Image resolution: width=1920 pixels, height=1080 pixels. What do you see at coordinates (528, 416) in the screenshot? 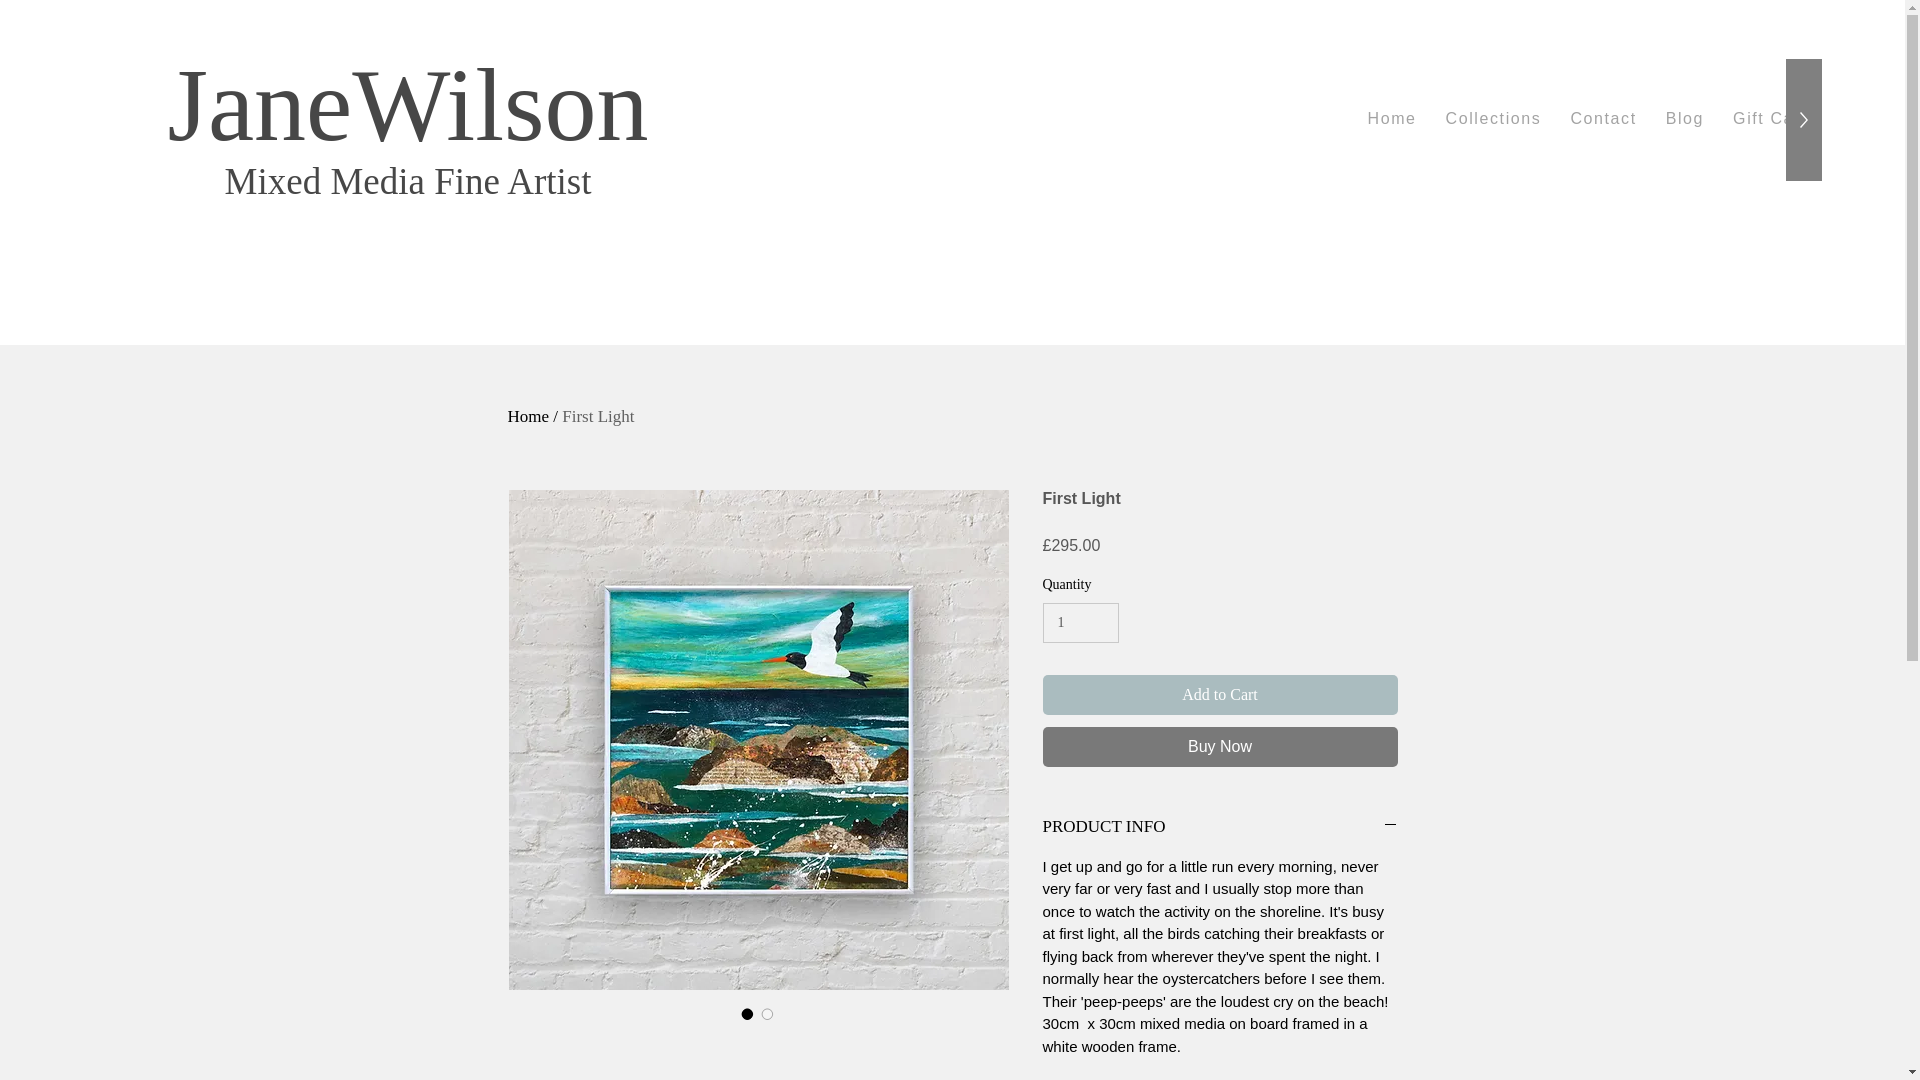
I see `Home` at bounding box center [528, 416].